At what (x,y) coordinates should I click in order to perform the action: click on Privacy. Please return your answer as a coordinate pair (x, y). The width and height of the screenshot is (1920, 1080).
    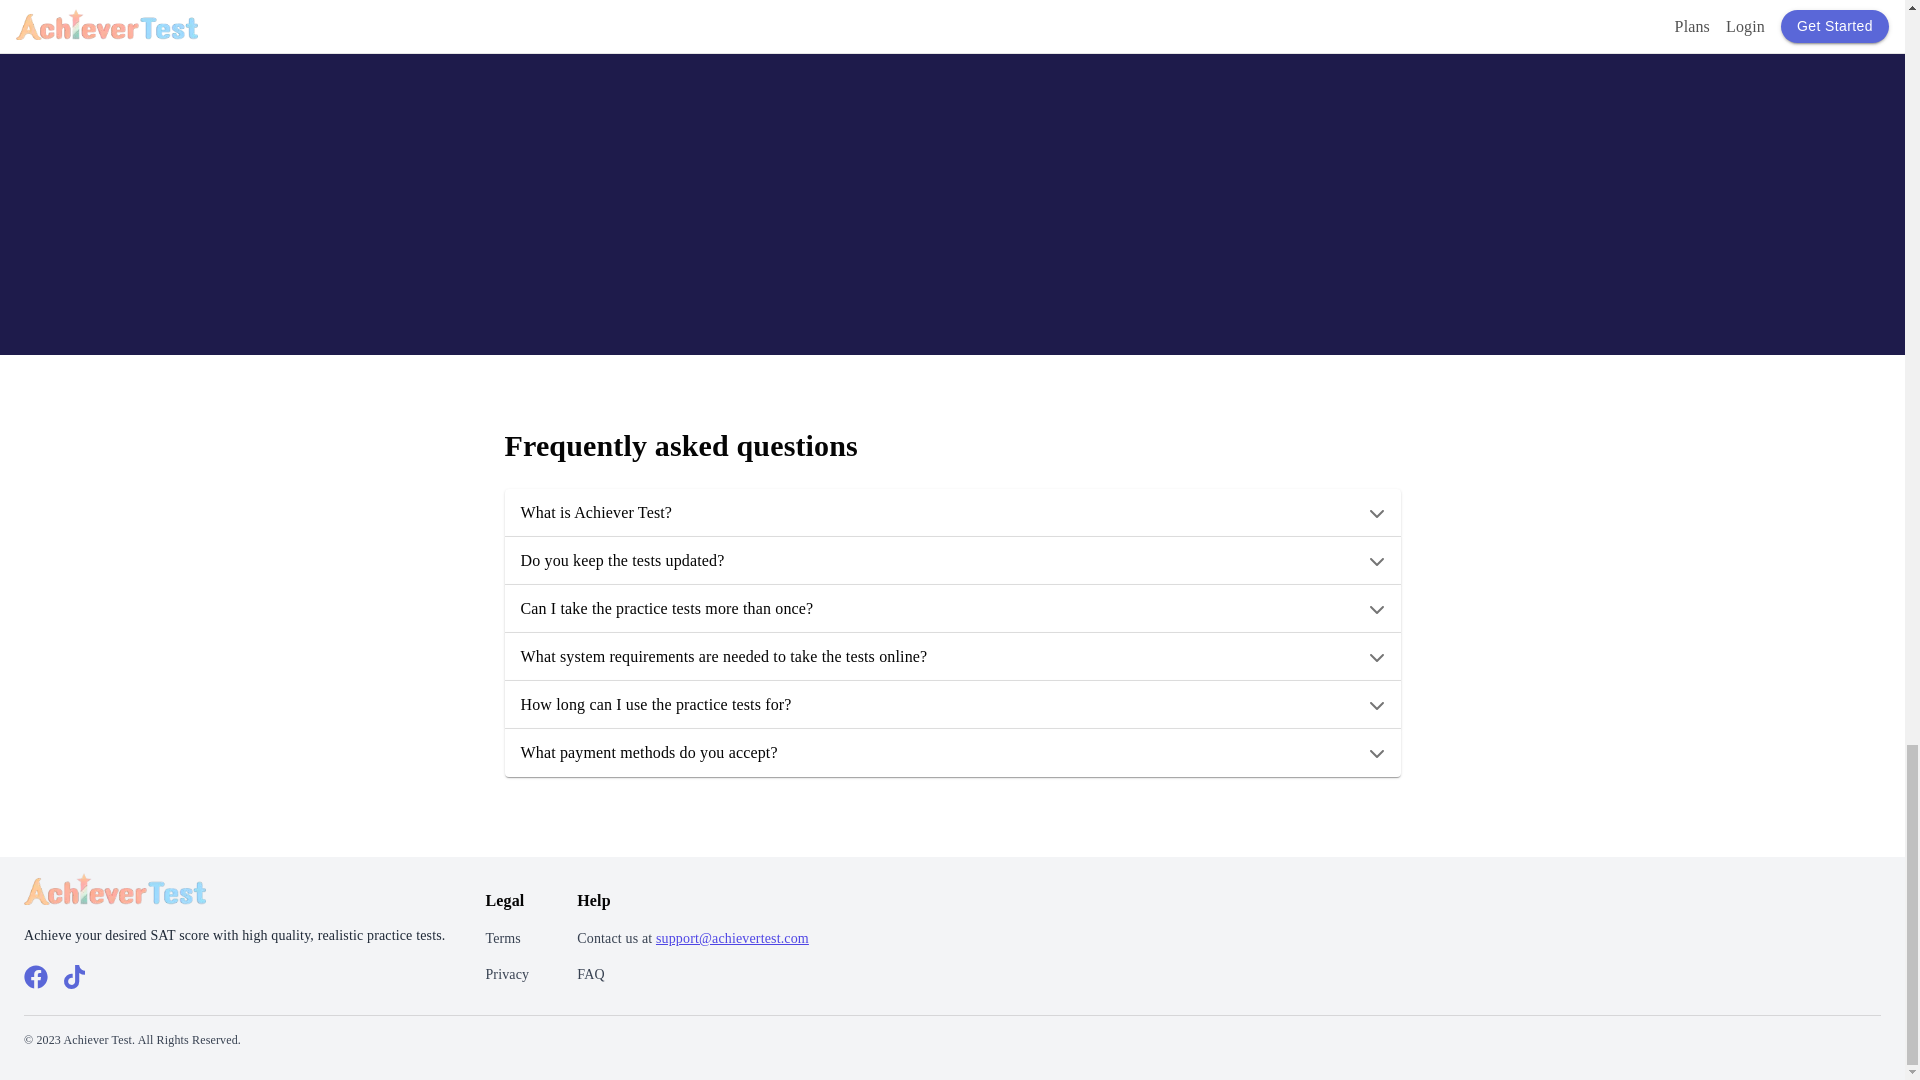
    Looking at the image, I should click on (507, 974).